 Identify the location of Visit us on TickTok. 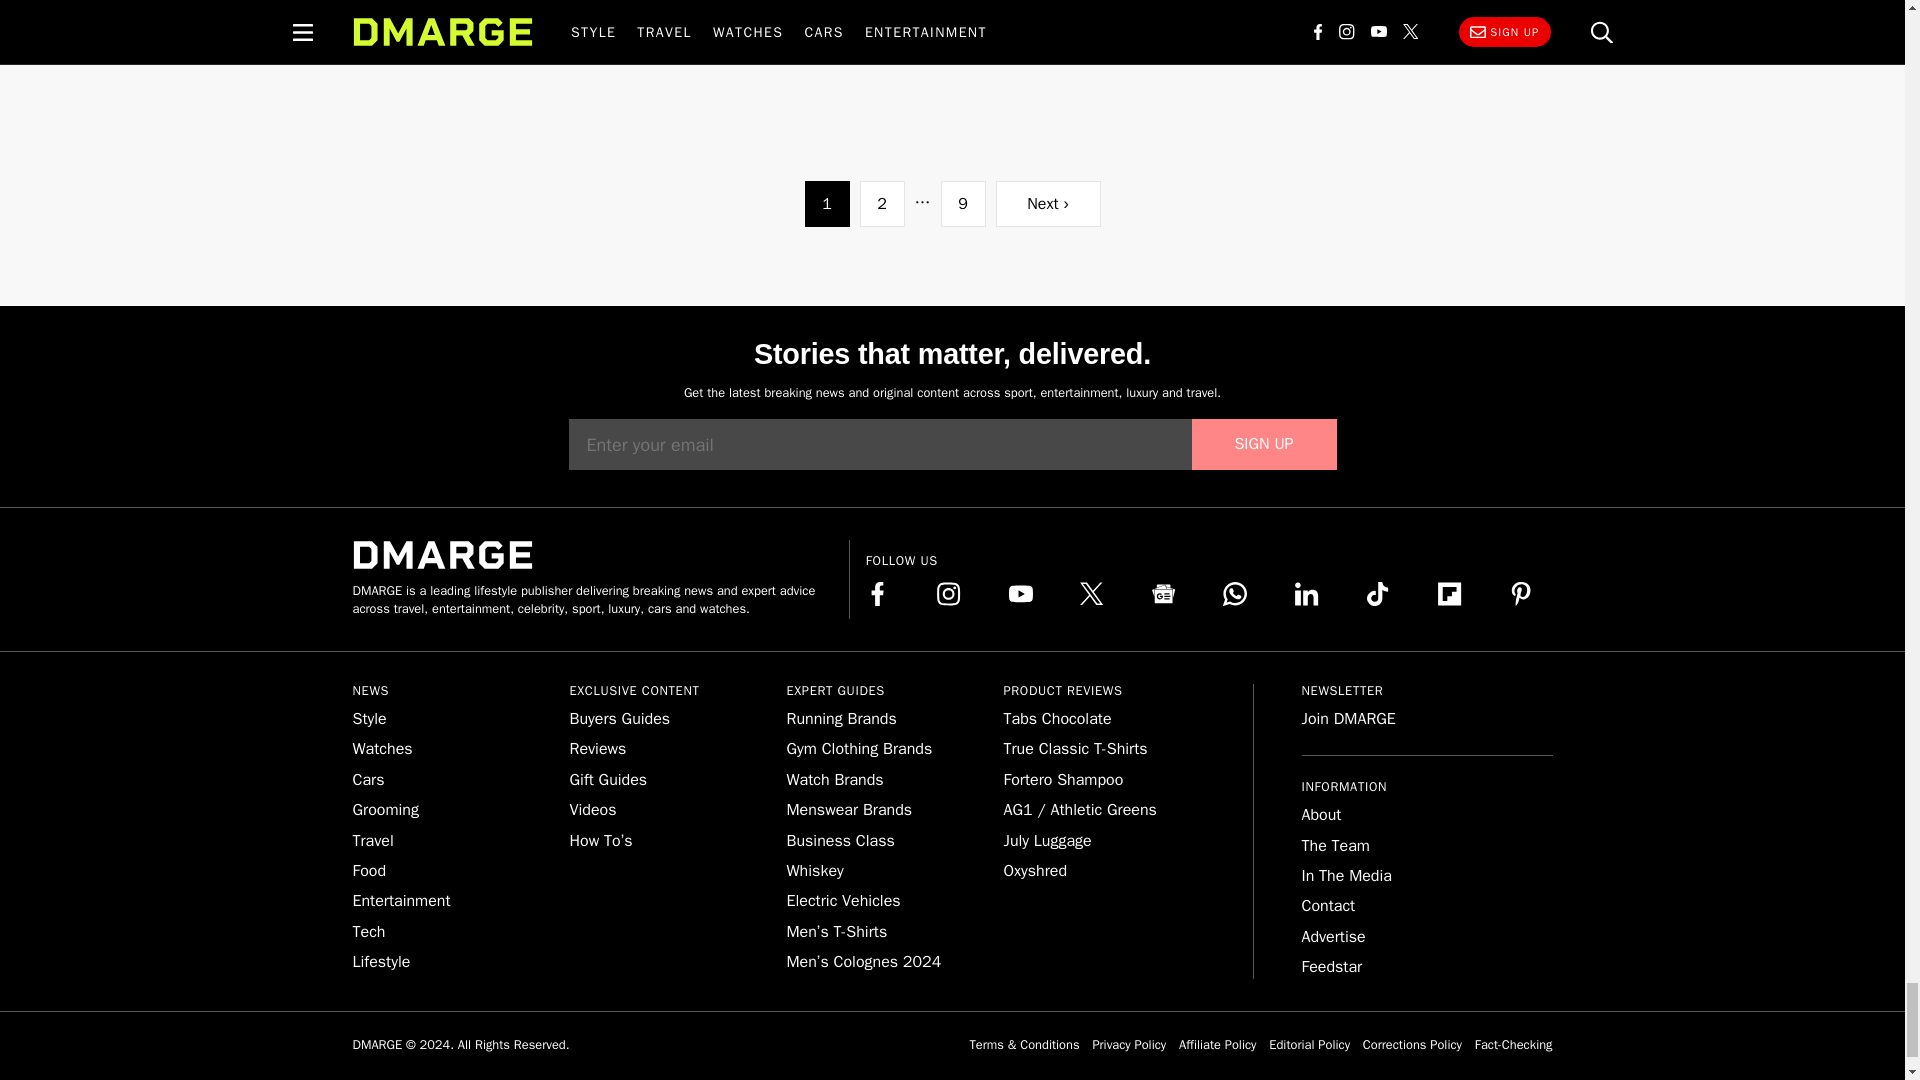
(1378, 594).